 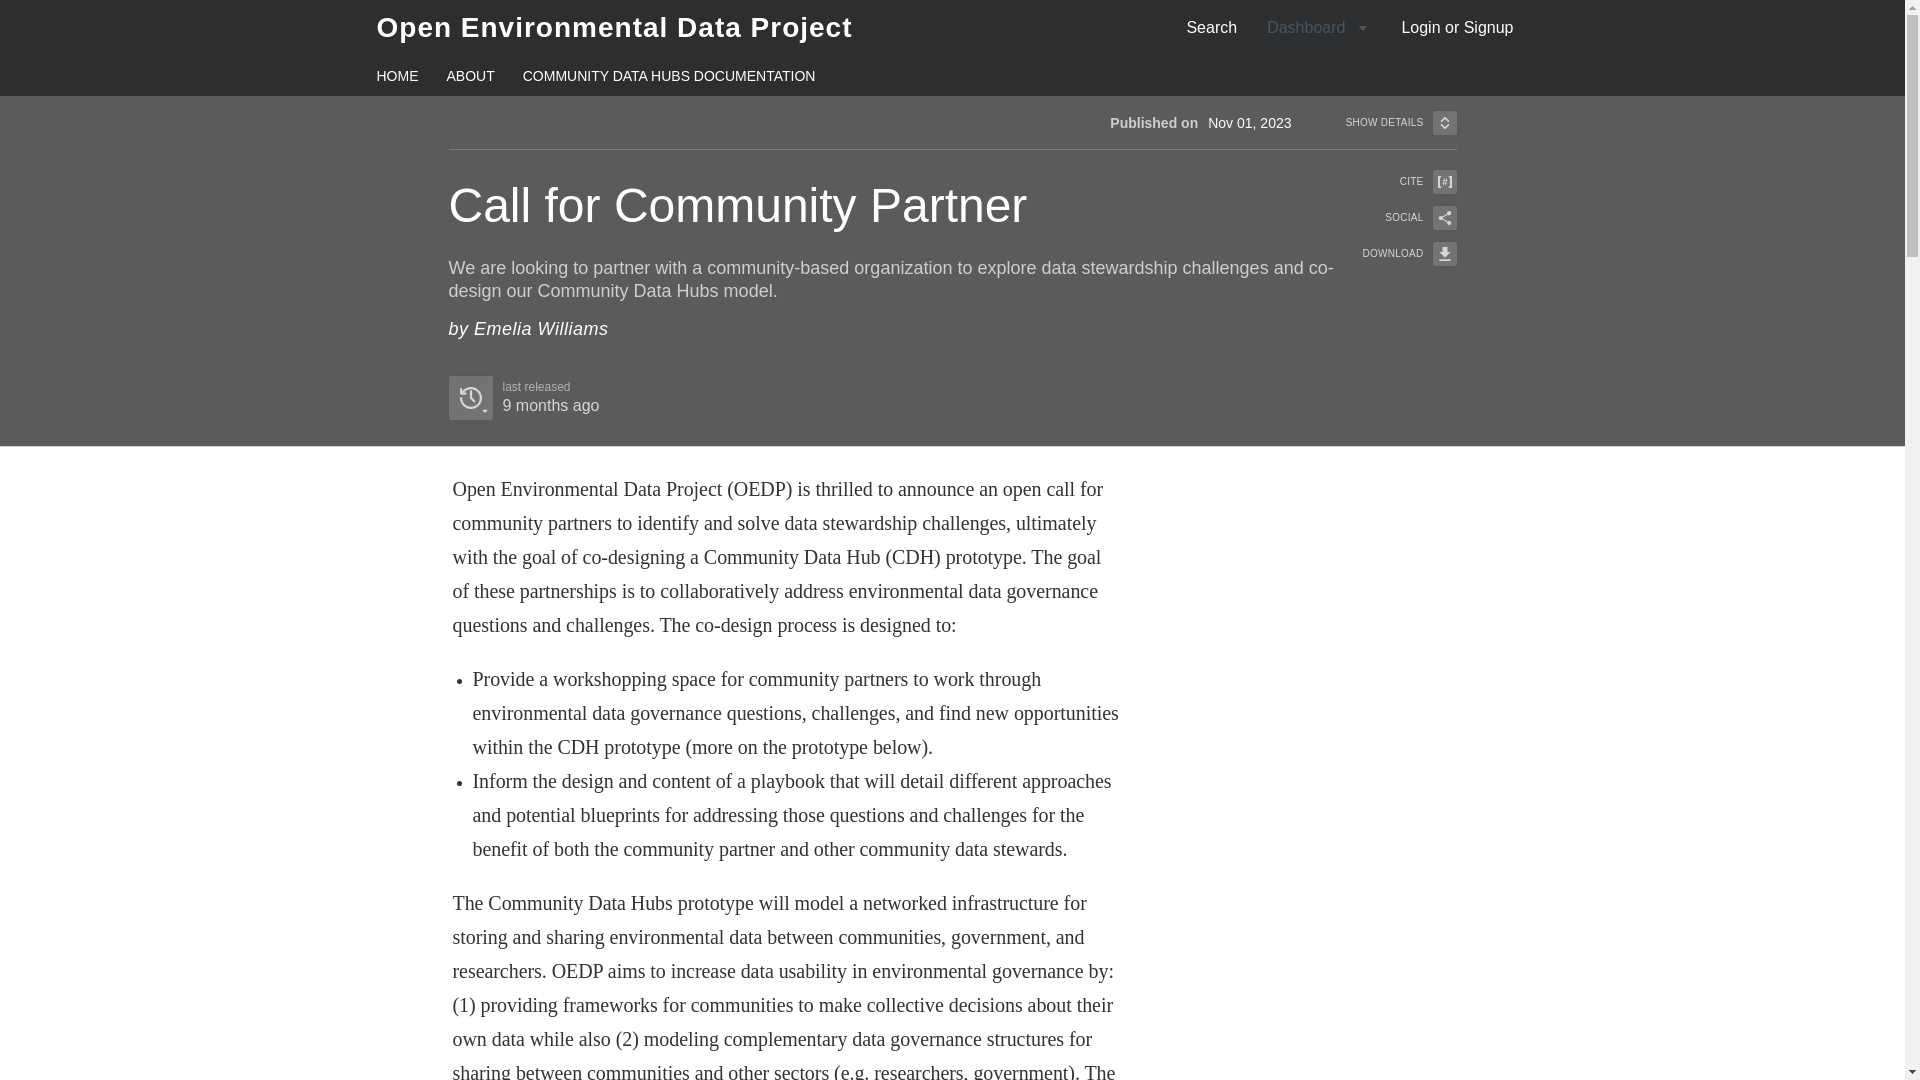 What do you see at coordinates (1211, 27) in the screenshot?
I see `Search` at bounding box center [1211, 27].